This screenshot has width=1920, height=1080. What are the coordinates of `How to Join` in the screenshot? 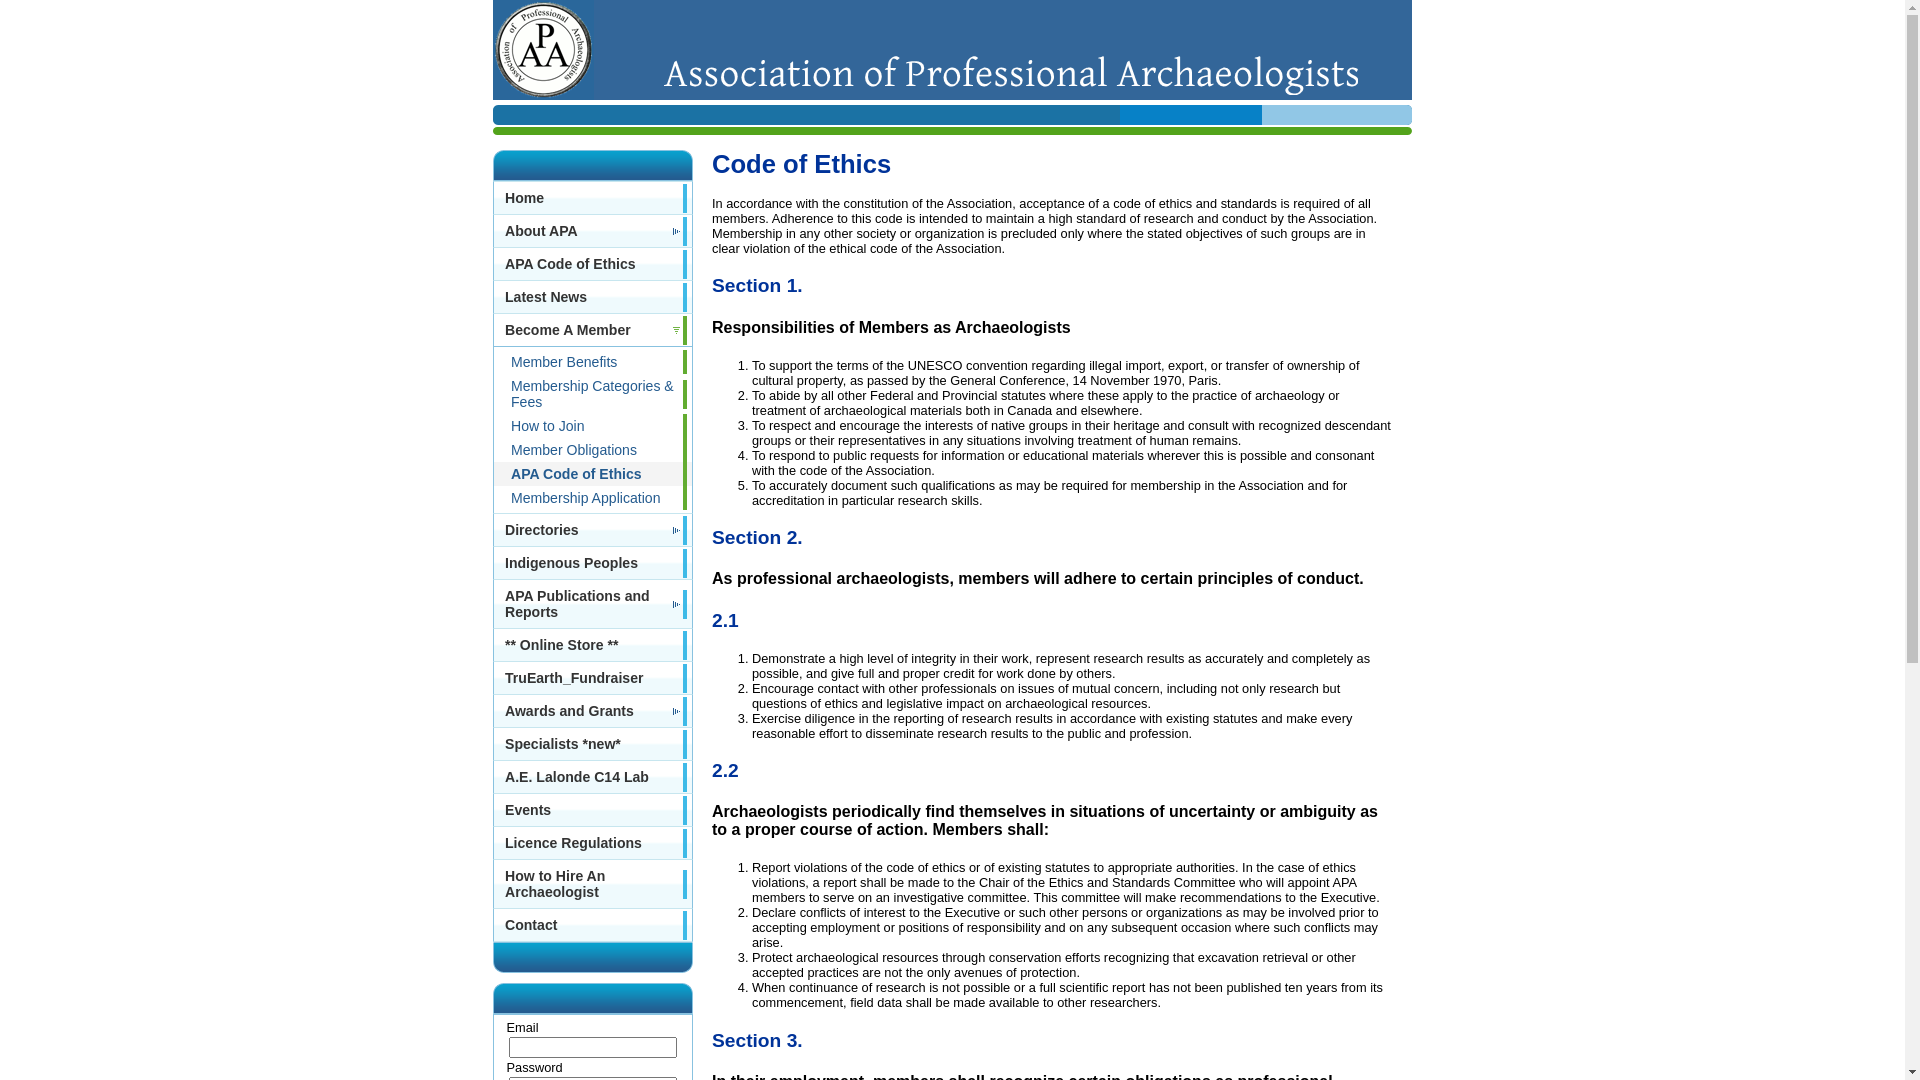 It's located at (592, 426).